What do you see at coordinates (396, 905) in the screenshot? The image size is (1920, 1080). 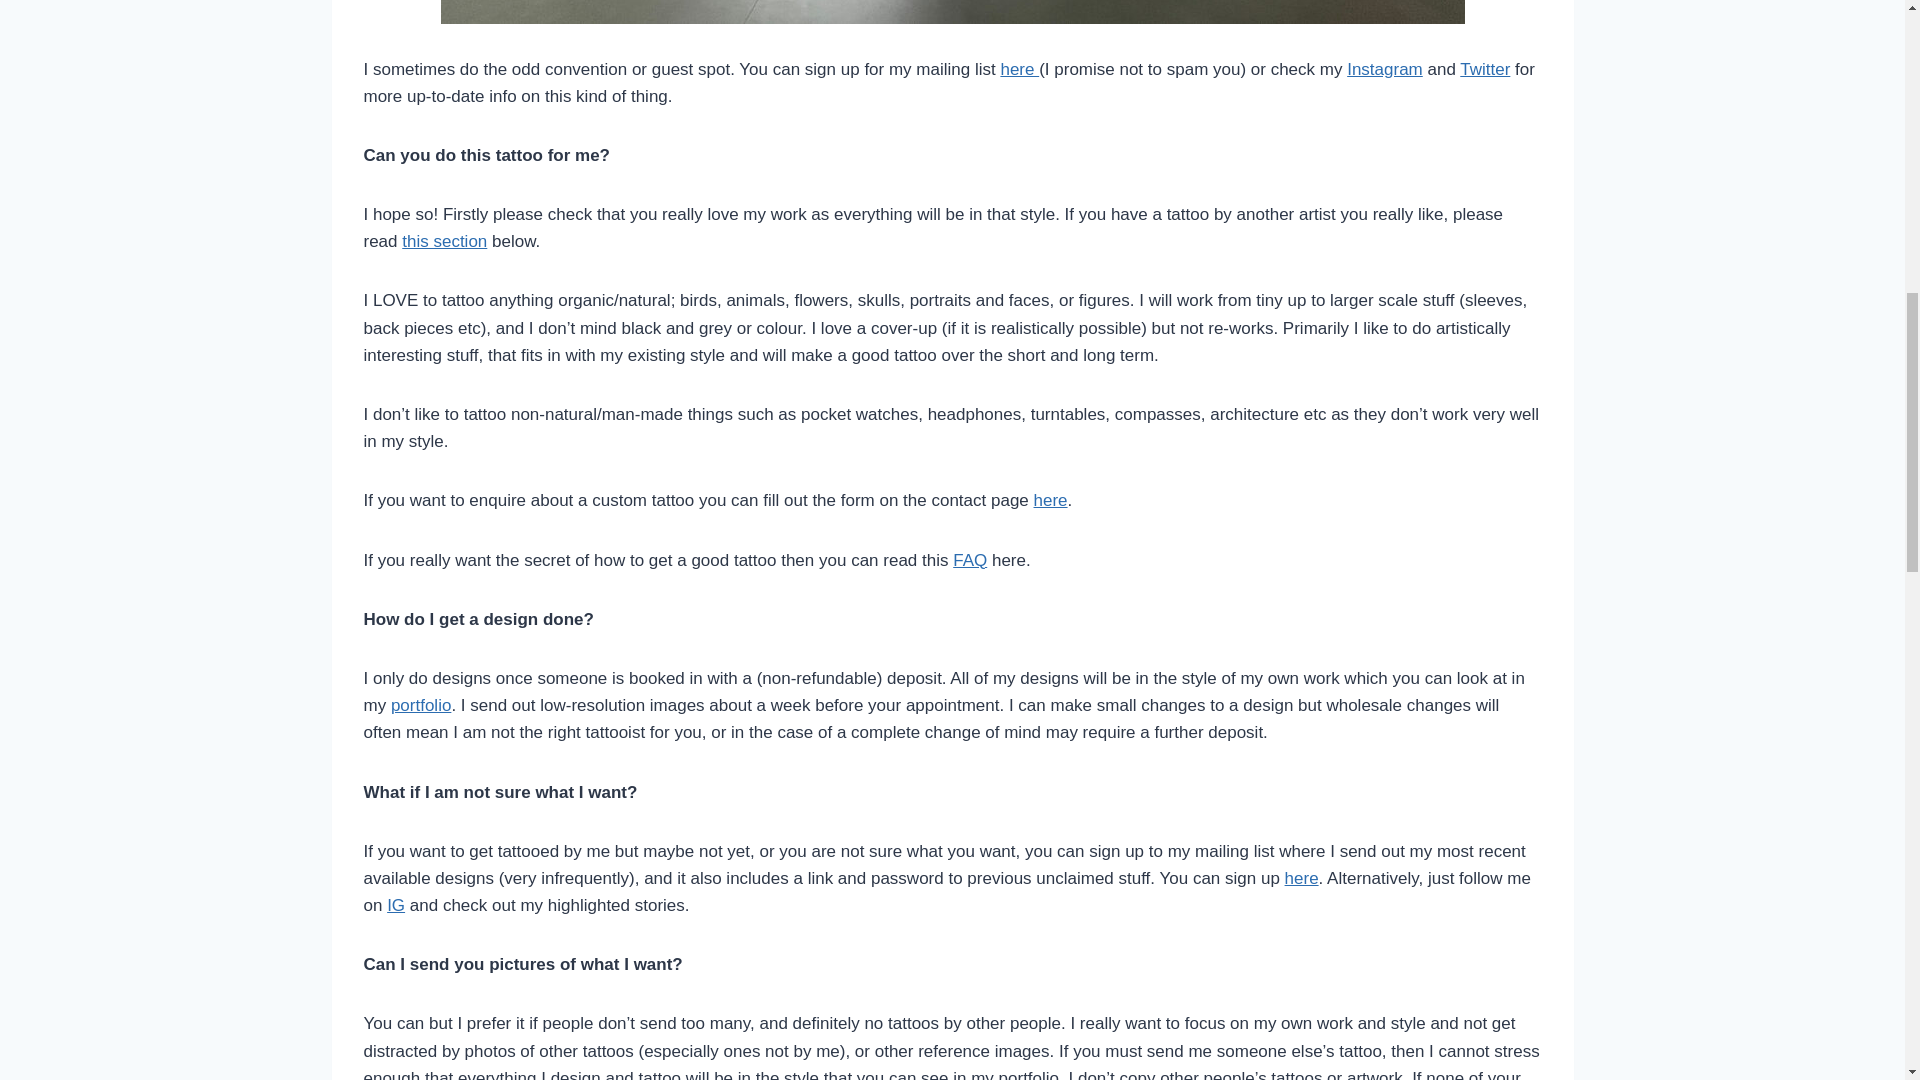 I see `IG` at bounding box center [396, 905].